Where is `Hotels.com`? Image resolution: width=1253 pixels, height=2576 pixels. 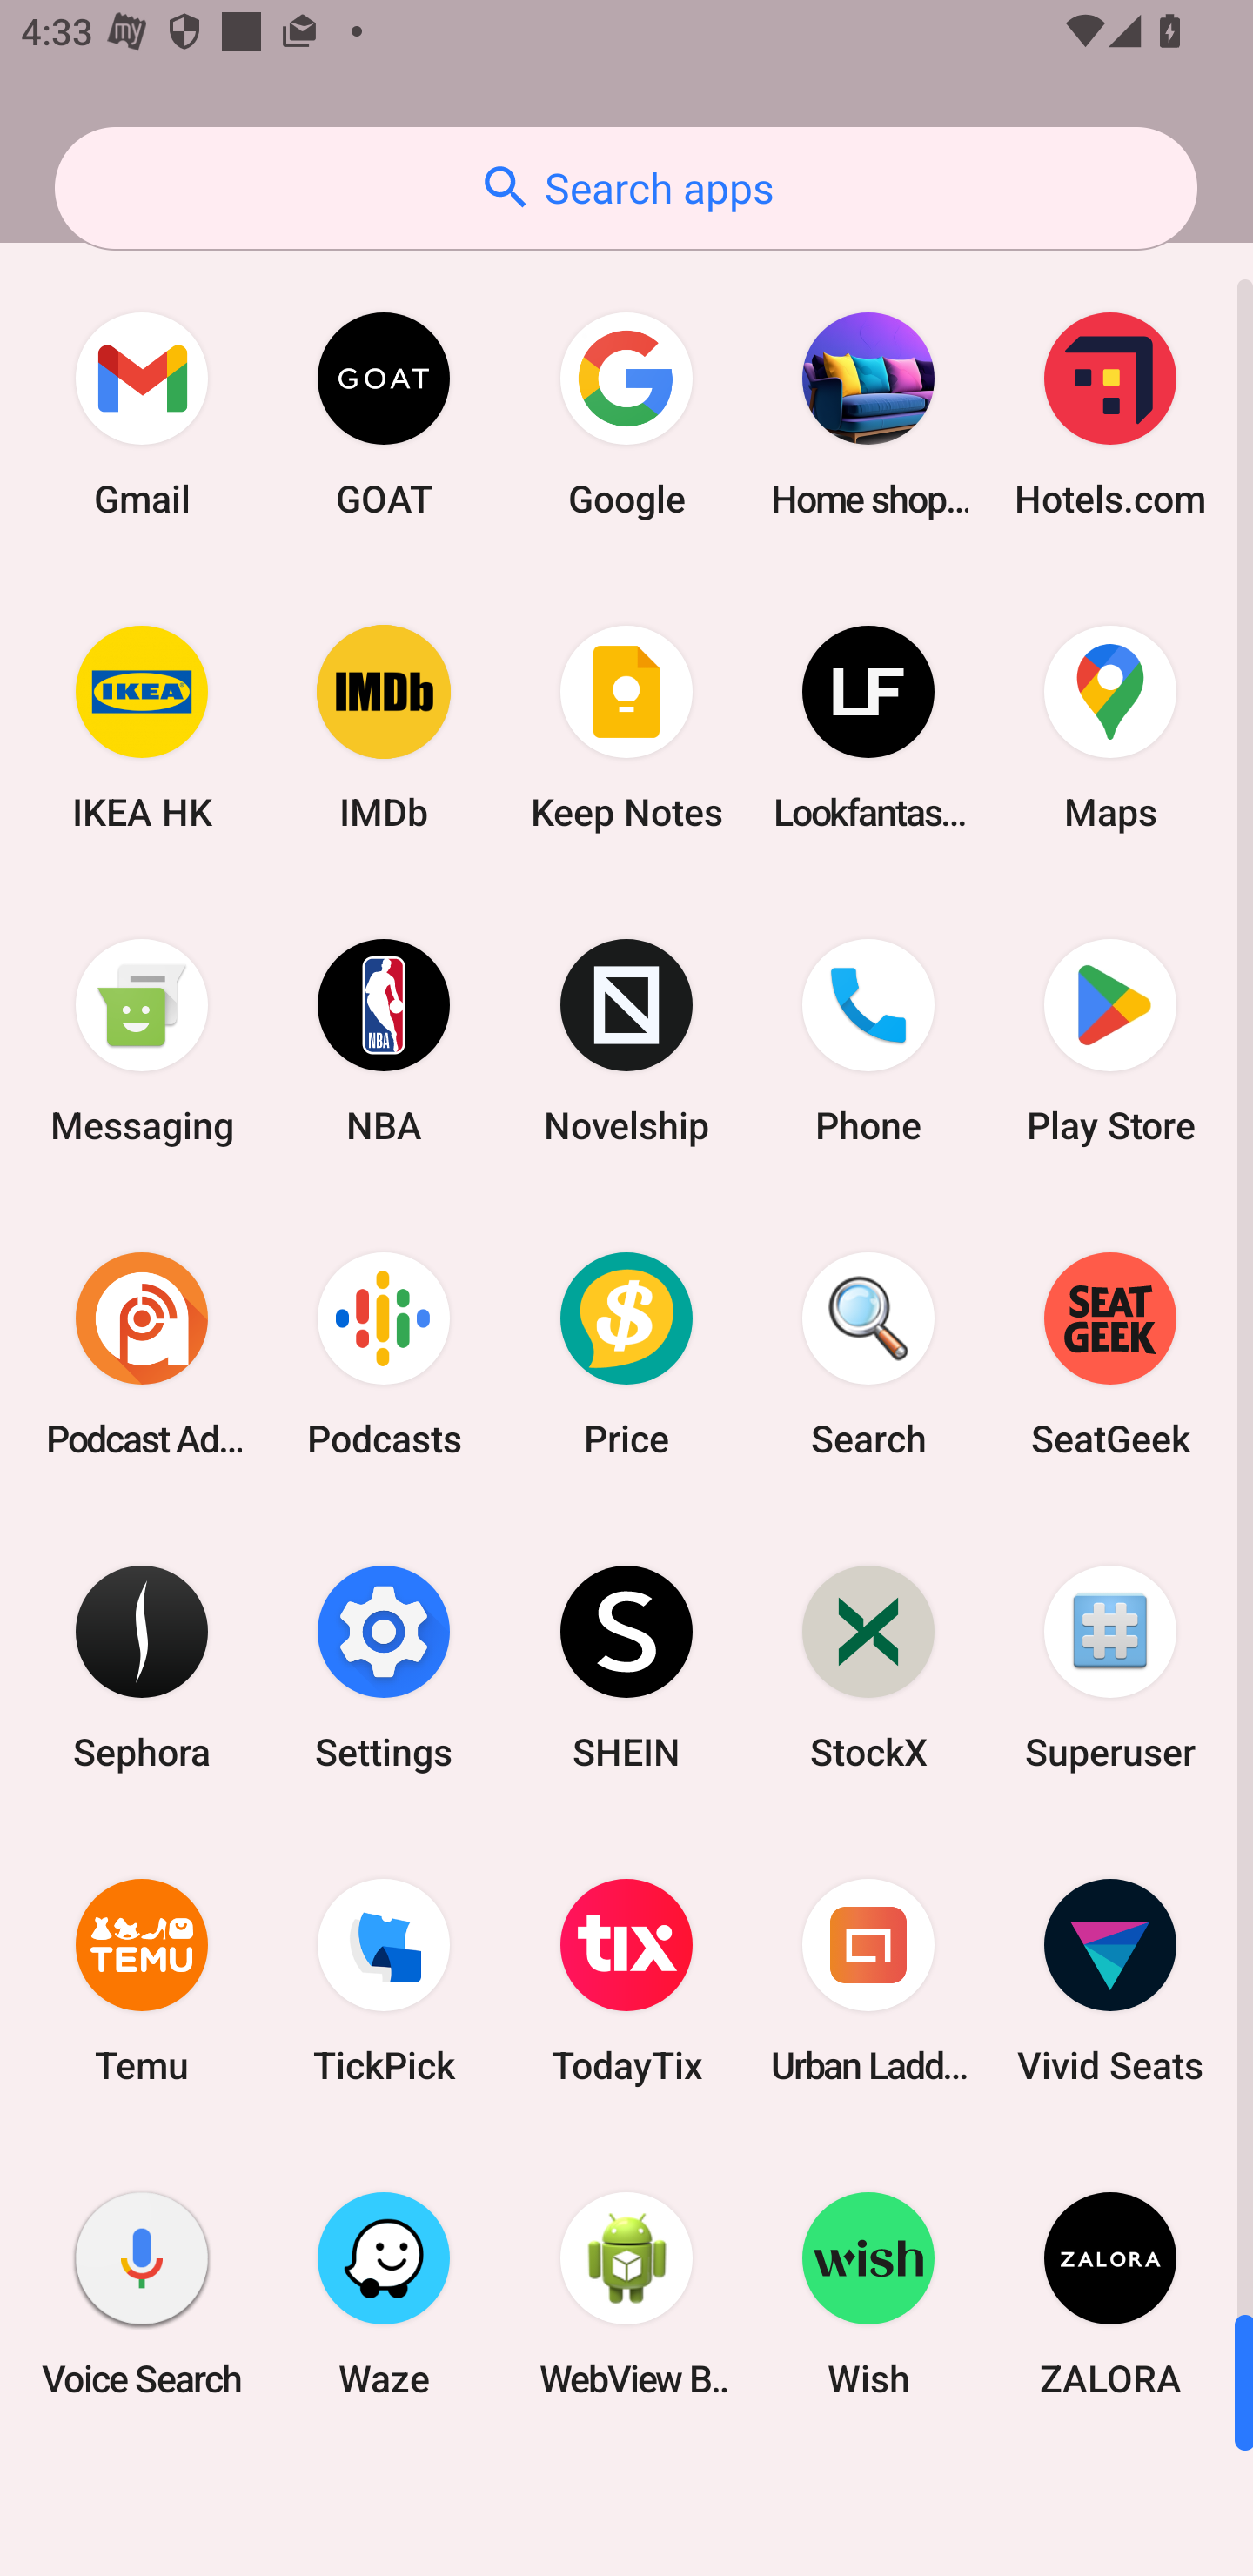 Hotels.com is located at coordinates (1110, 414).